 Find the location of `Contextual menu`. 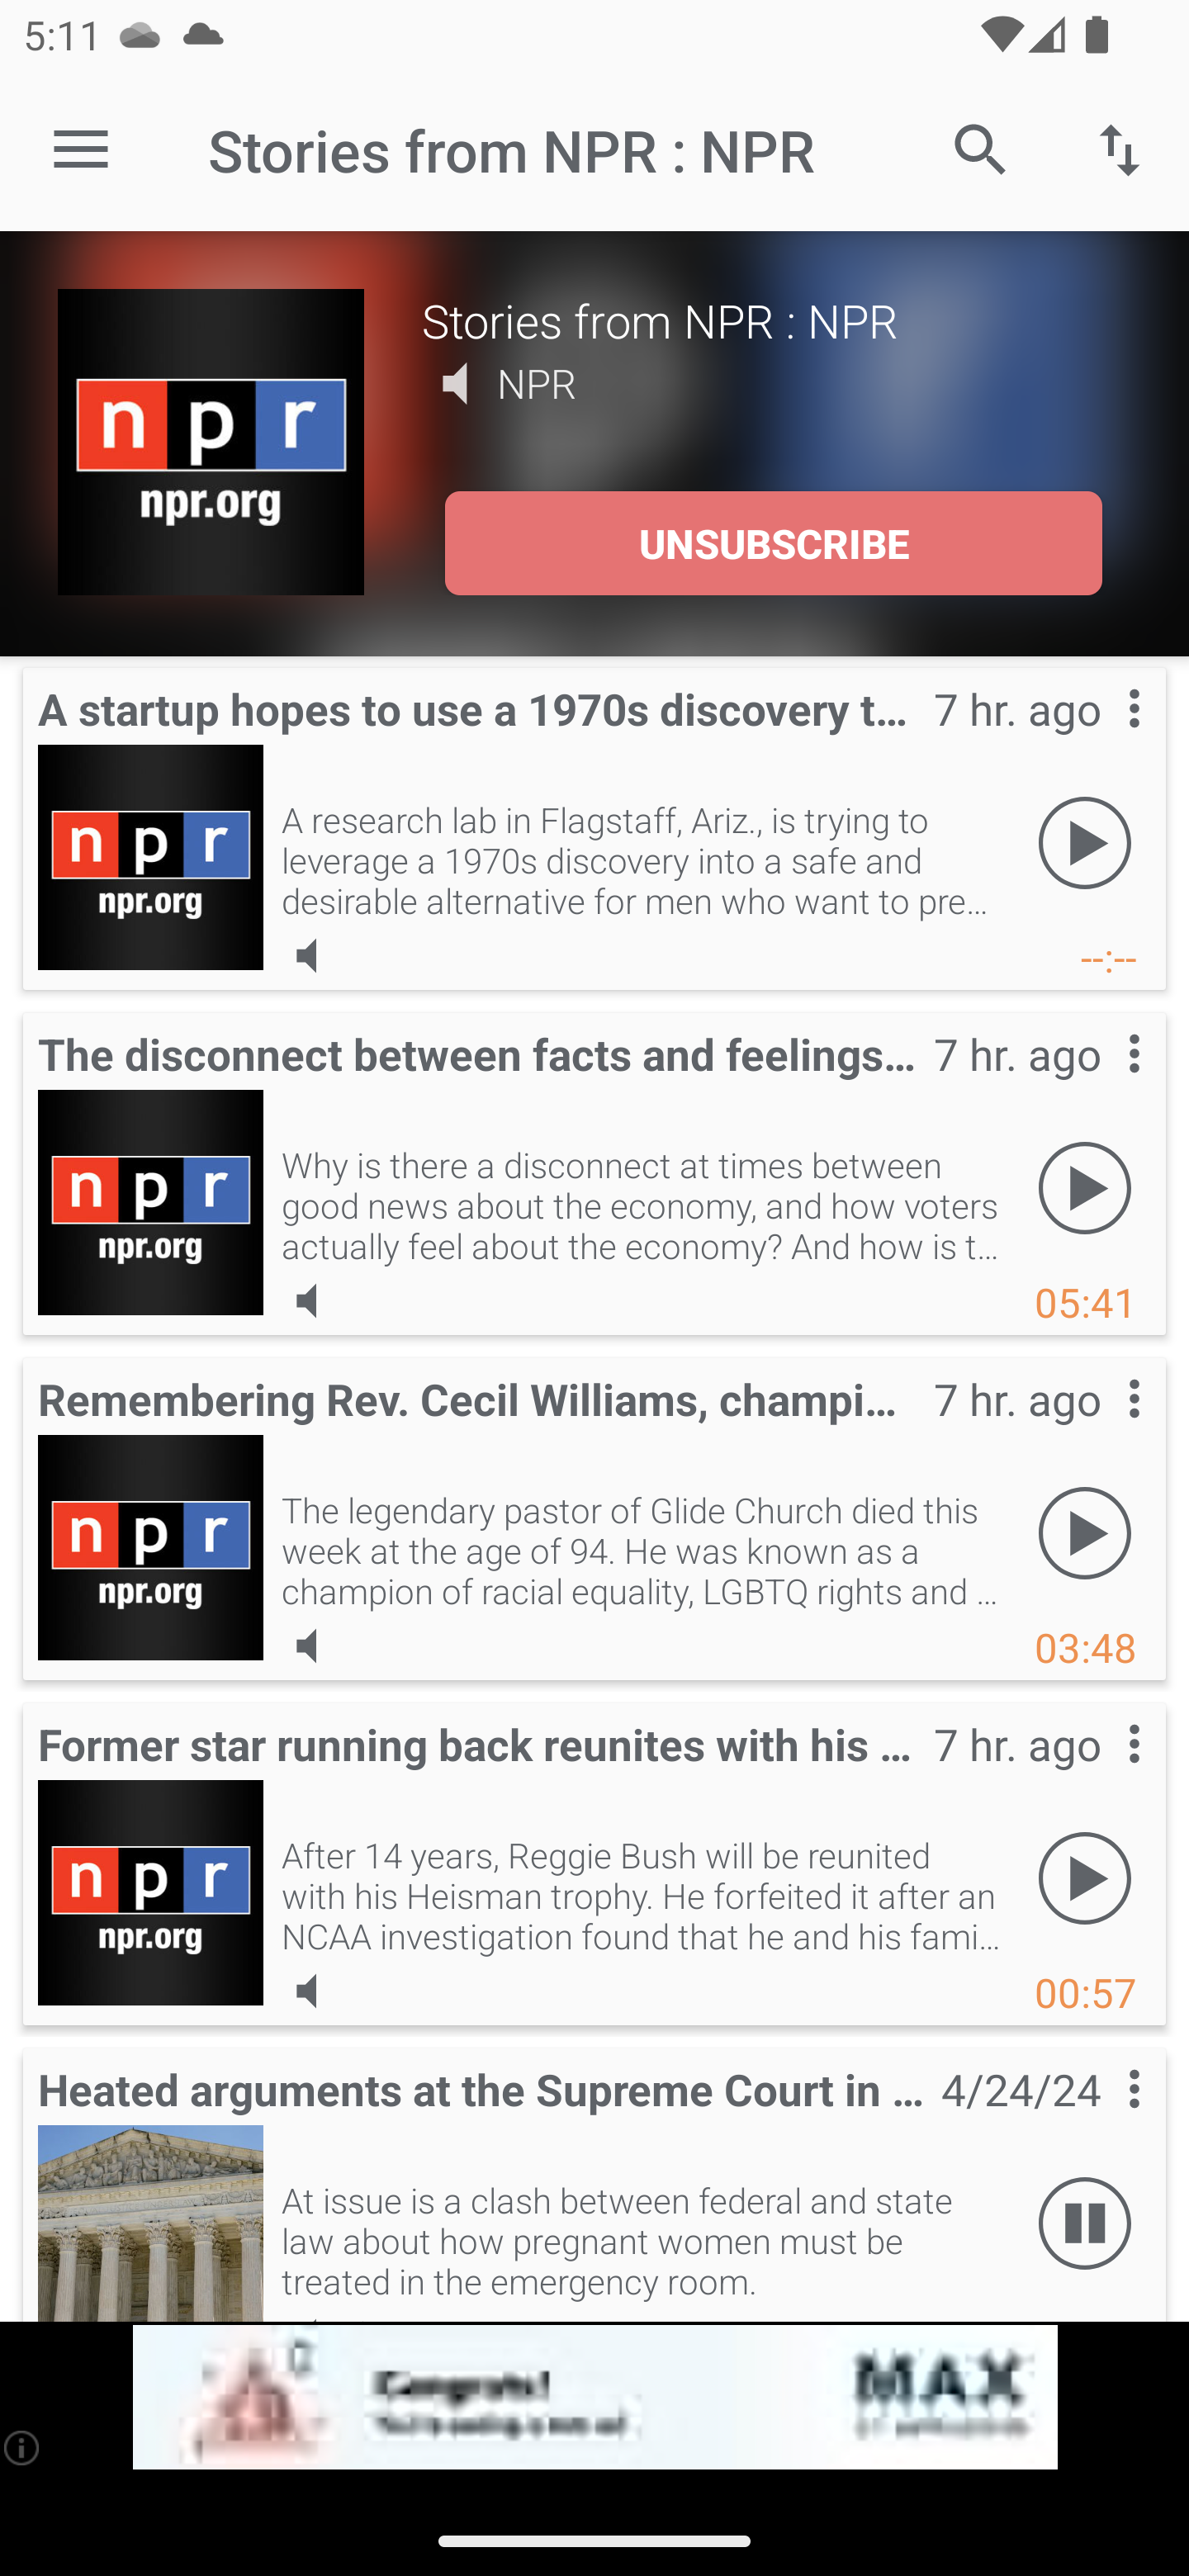

Contextual menu is located at coordinates (1098, 741).